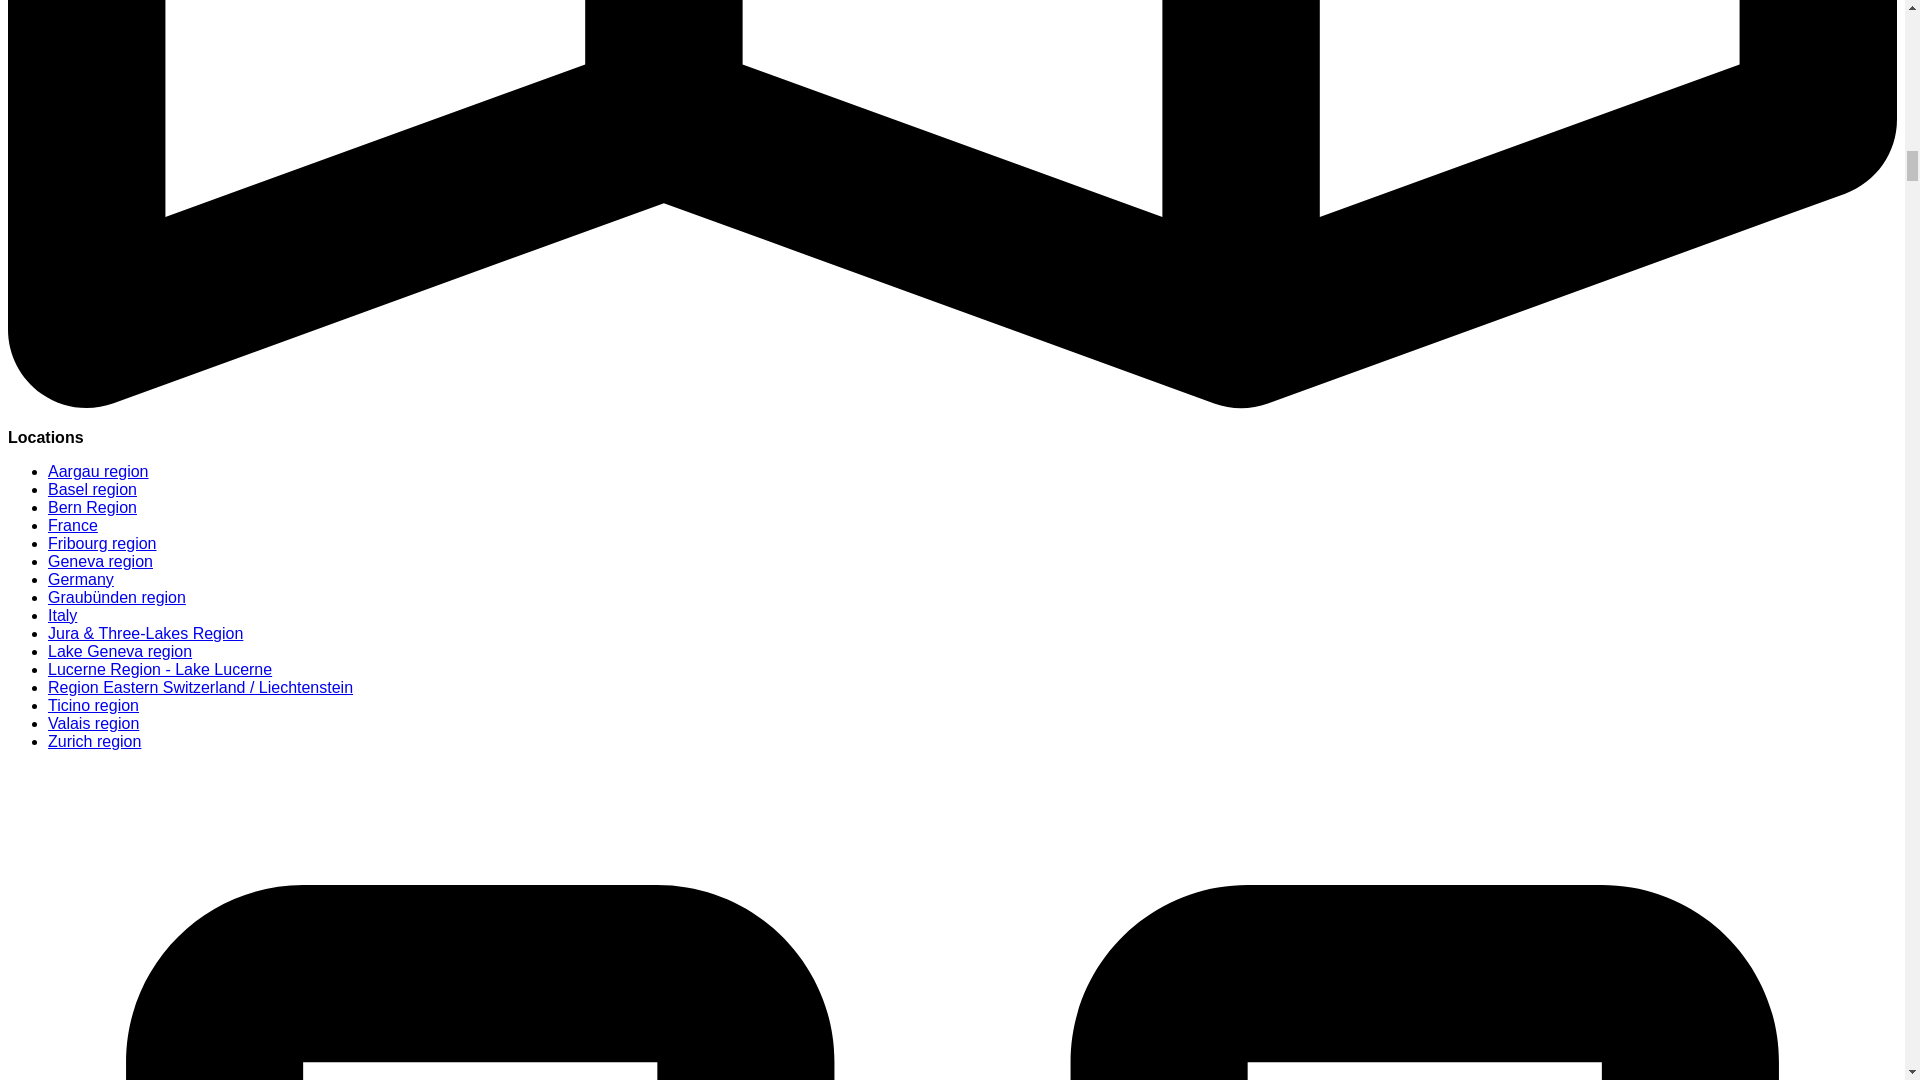 The height and width of the screenshot is (1080, 1920). Describe the element at coordinates (94, 741) in the screenshot. I see `Zurich region` at that location.